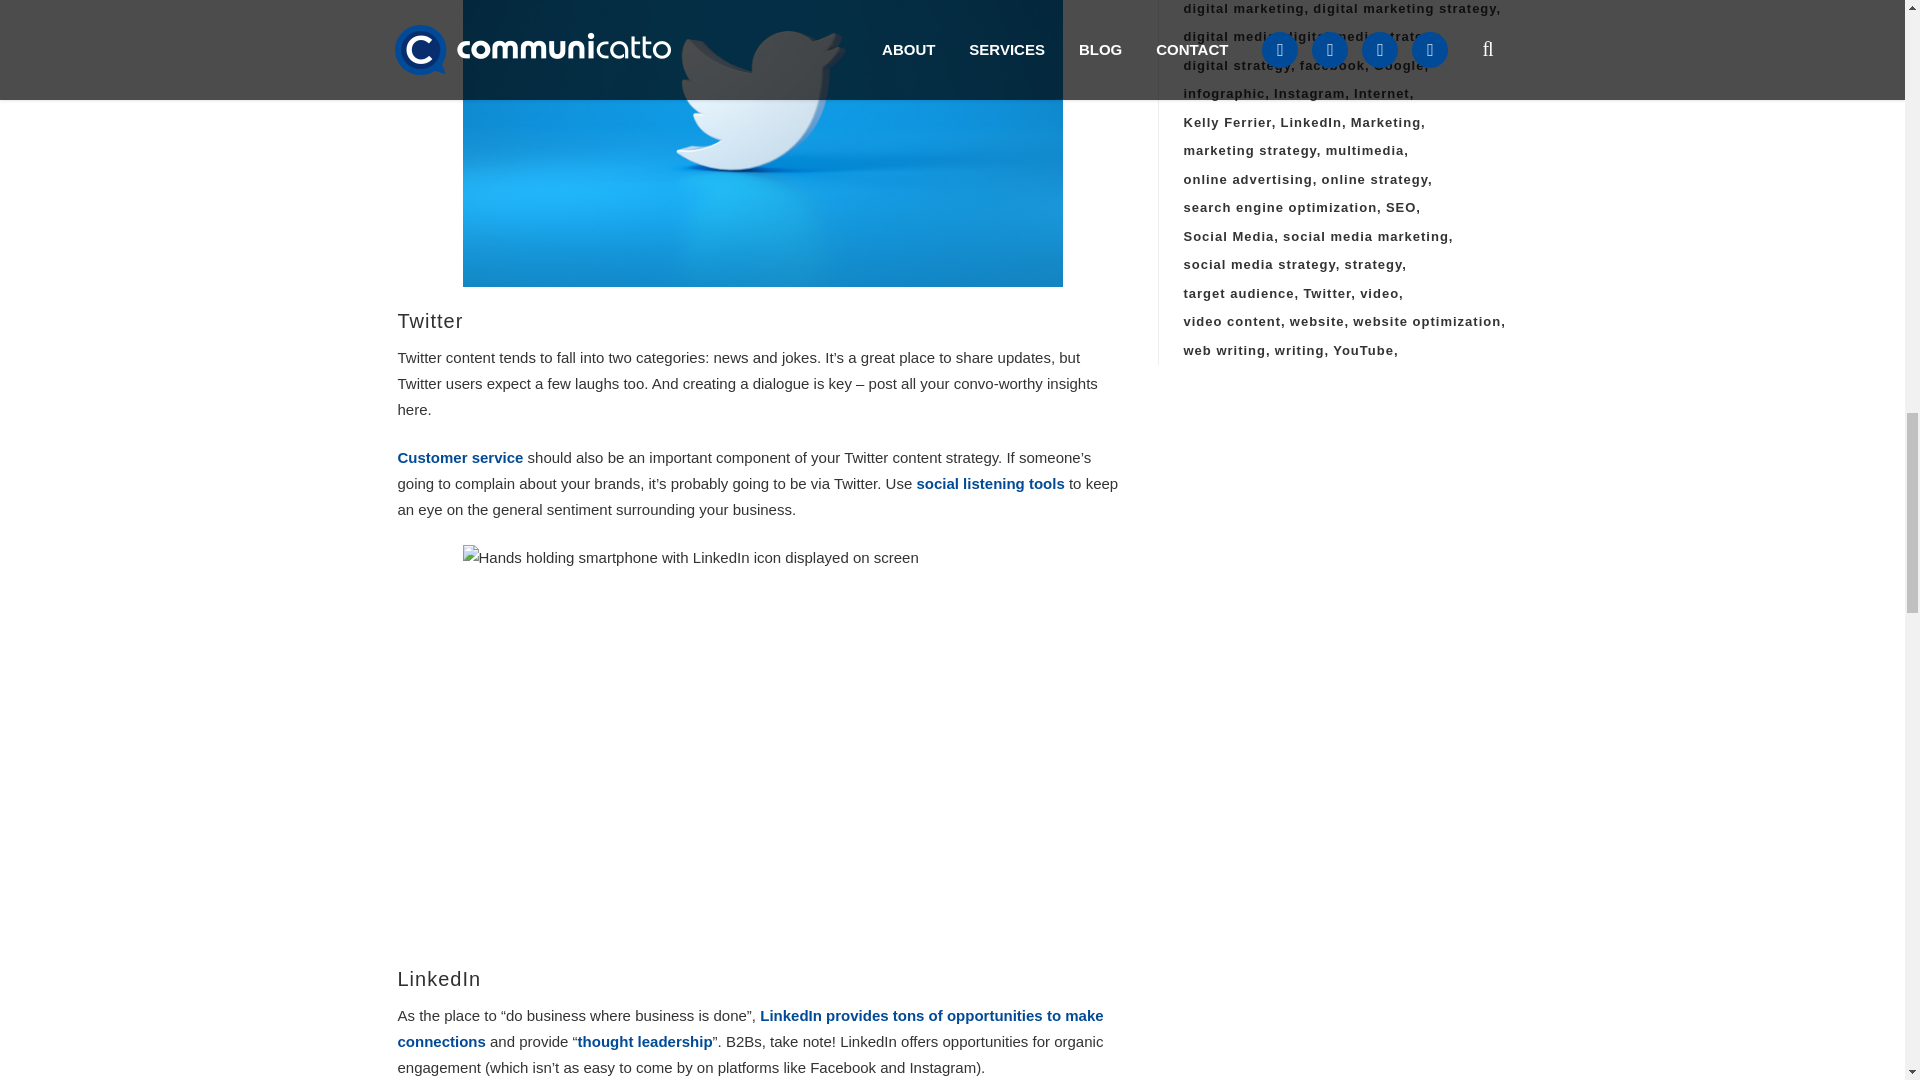 This screenshot has width=1920, height=1080. I want to click on thought leadership, so click(644, 1040).